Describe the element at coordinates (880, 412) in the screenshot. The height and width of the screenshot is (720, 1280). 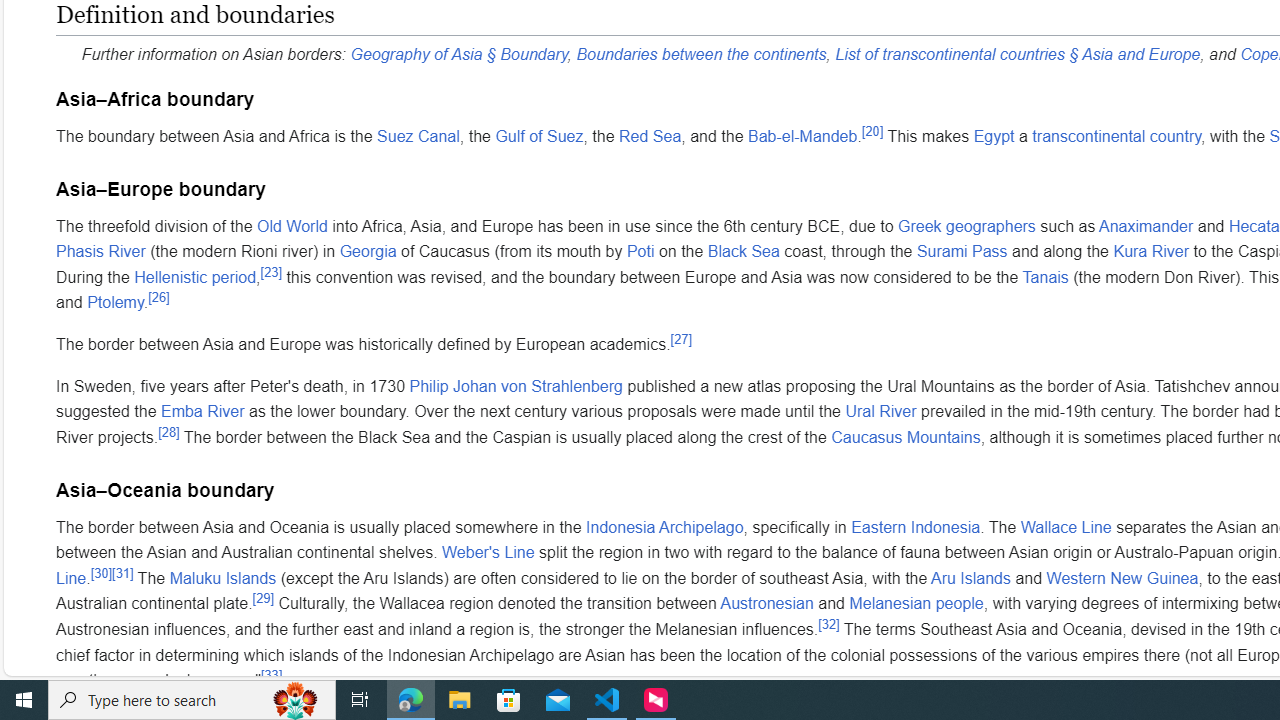
I see `Ural River` at that location.